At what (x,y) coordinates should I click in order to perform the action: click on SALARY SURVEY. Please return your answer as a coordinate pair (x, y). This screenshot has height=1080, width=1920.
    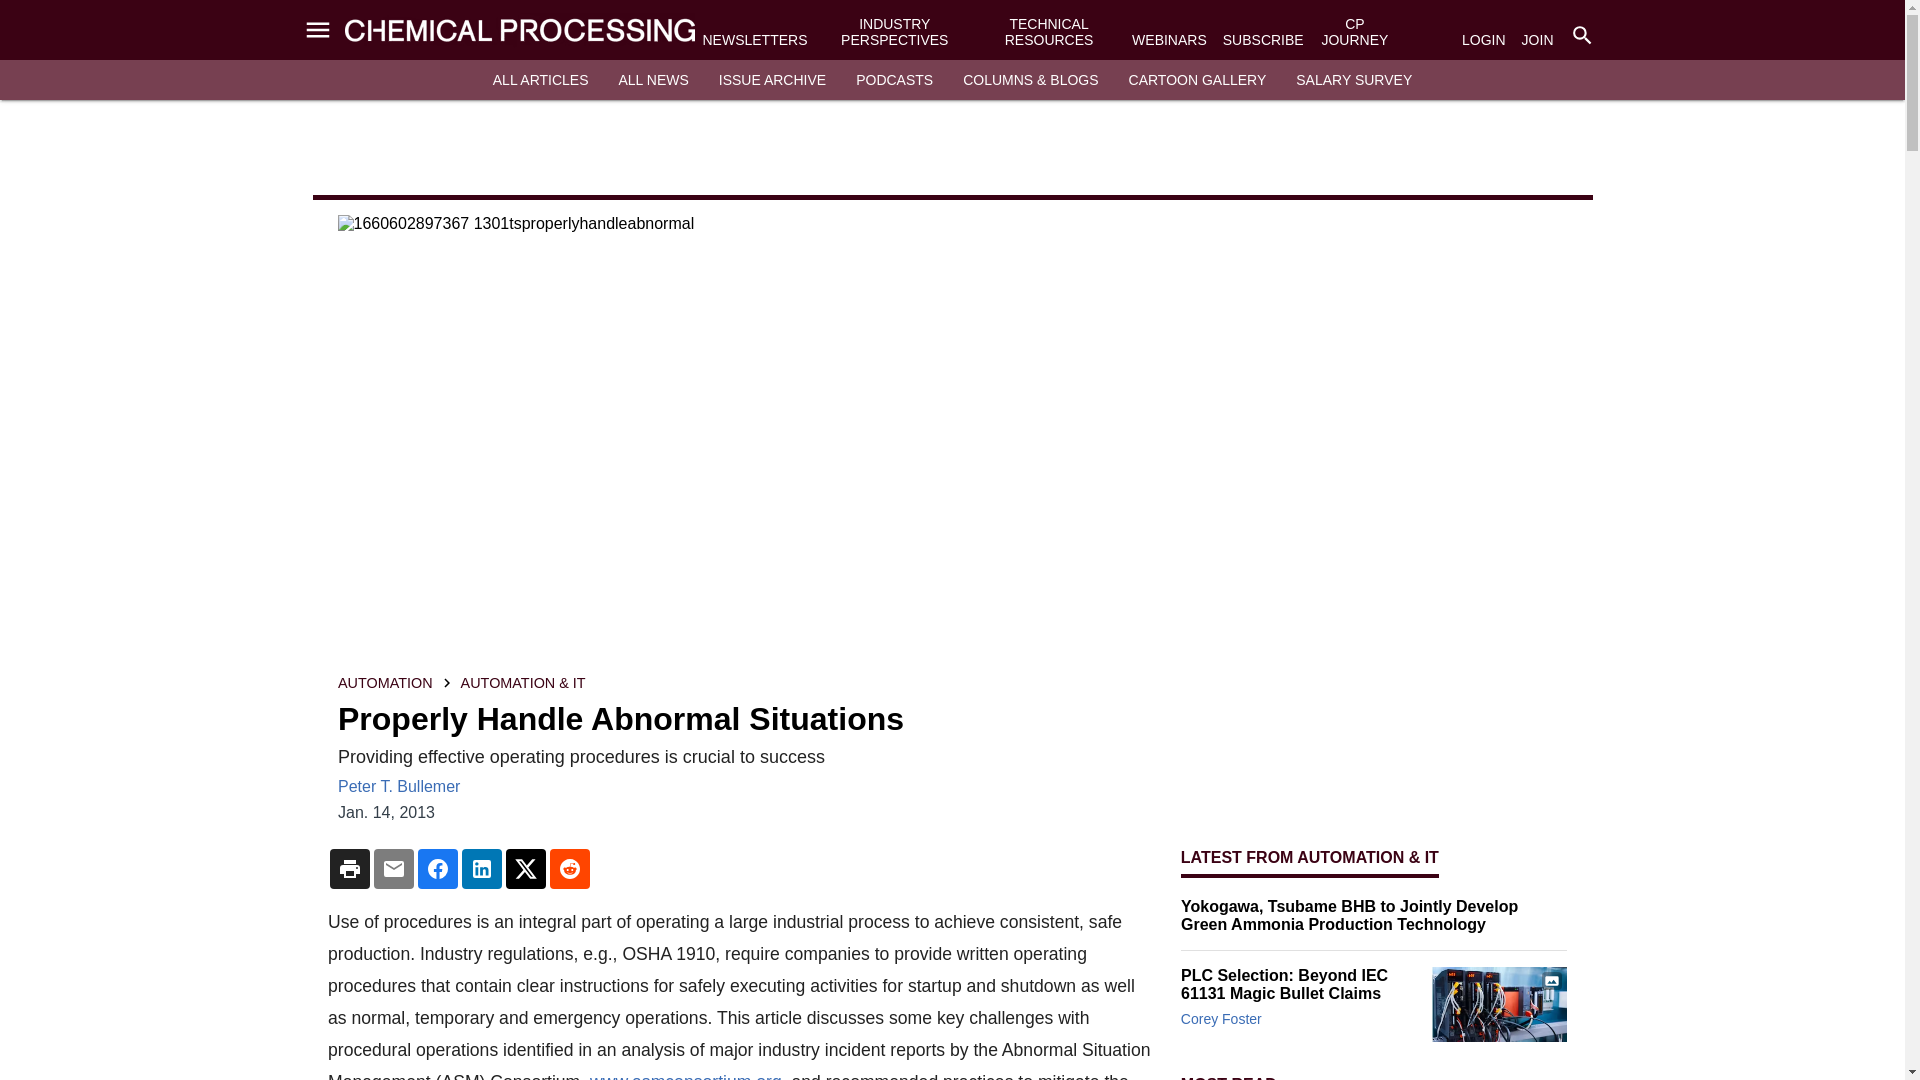
    Looking at the image, I should click on (1354, 80).